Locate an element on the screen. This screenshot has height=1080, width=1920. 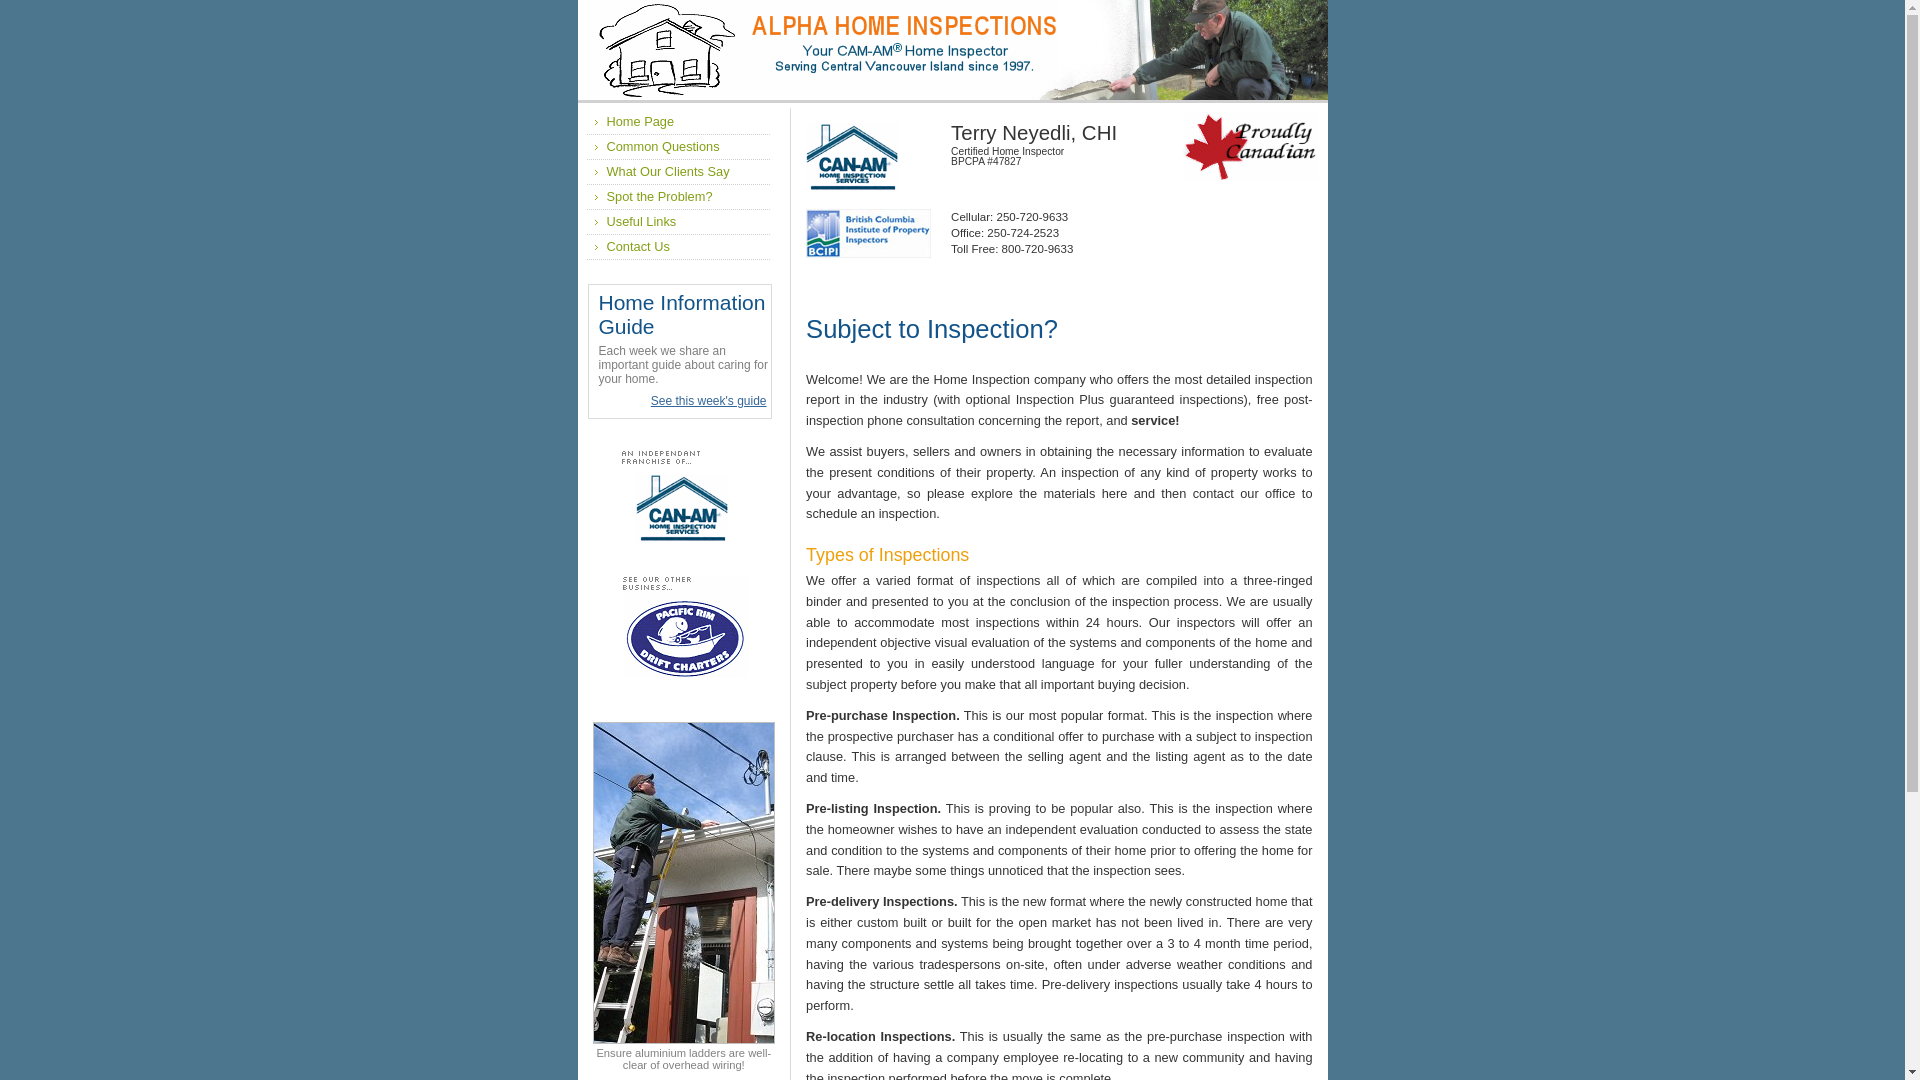
Common Questions is located at coordinates (652, 147).